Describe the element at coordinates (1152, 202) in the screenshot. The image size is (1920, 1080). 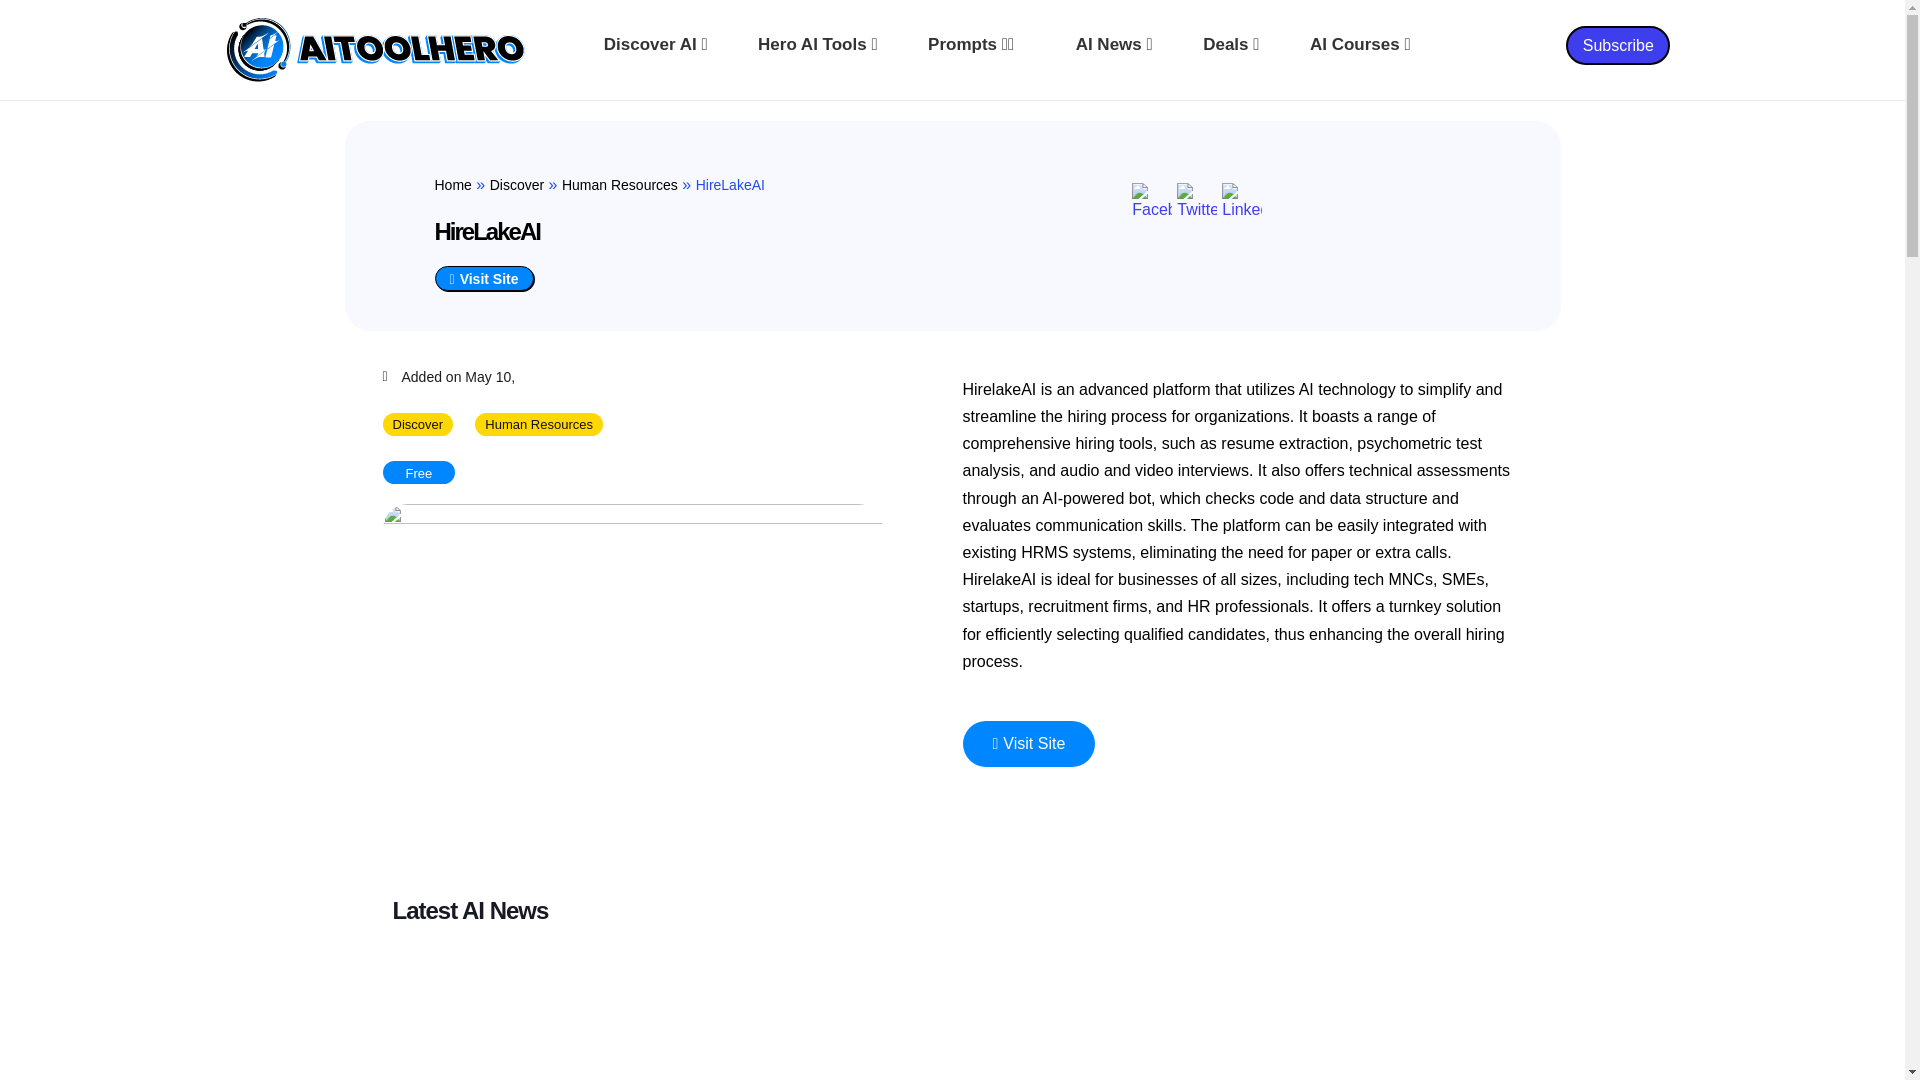
I see `Facebook` at that location.